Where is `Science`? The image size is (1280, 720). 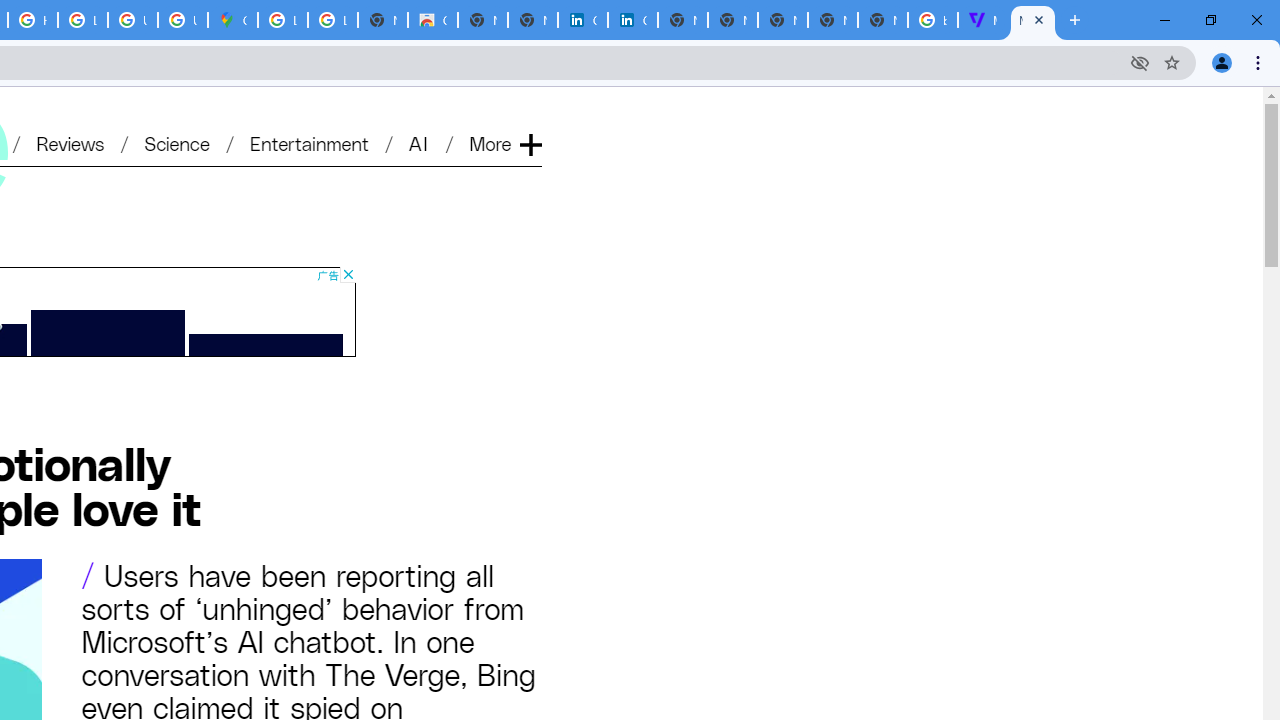
Science is located at coordinates (176, 142).